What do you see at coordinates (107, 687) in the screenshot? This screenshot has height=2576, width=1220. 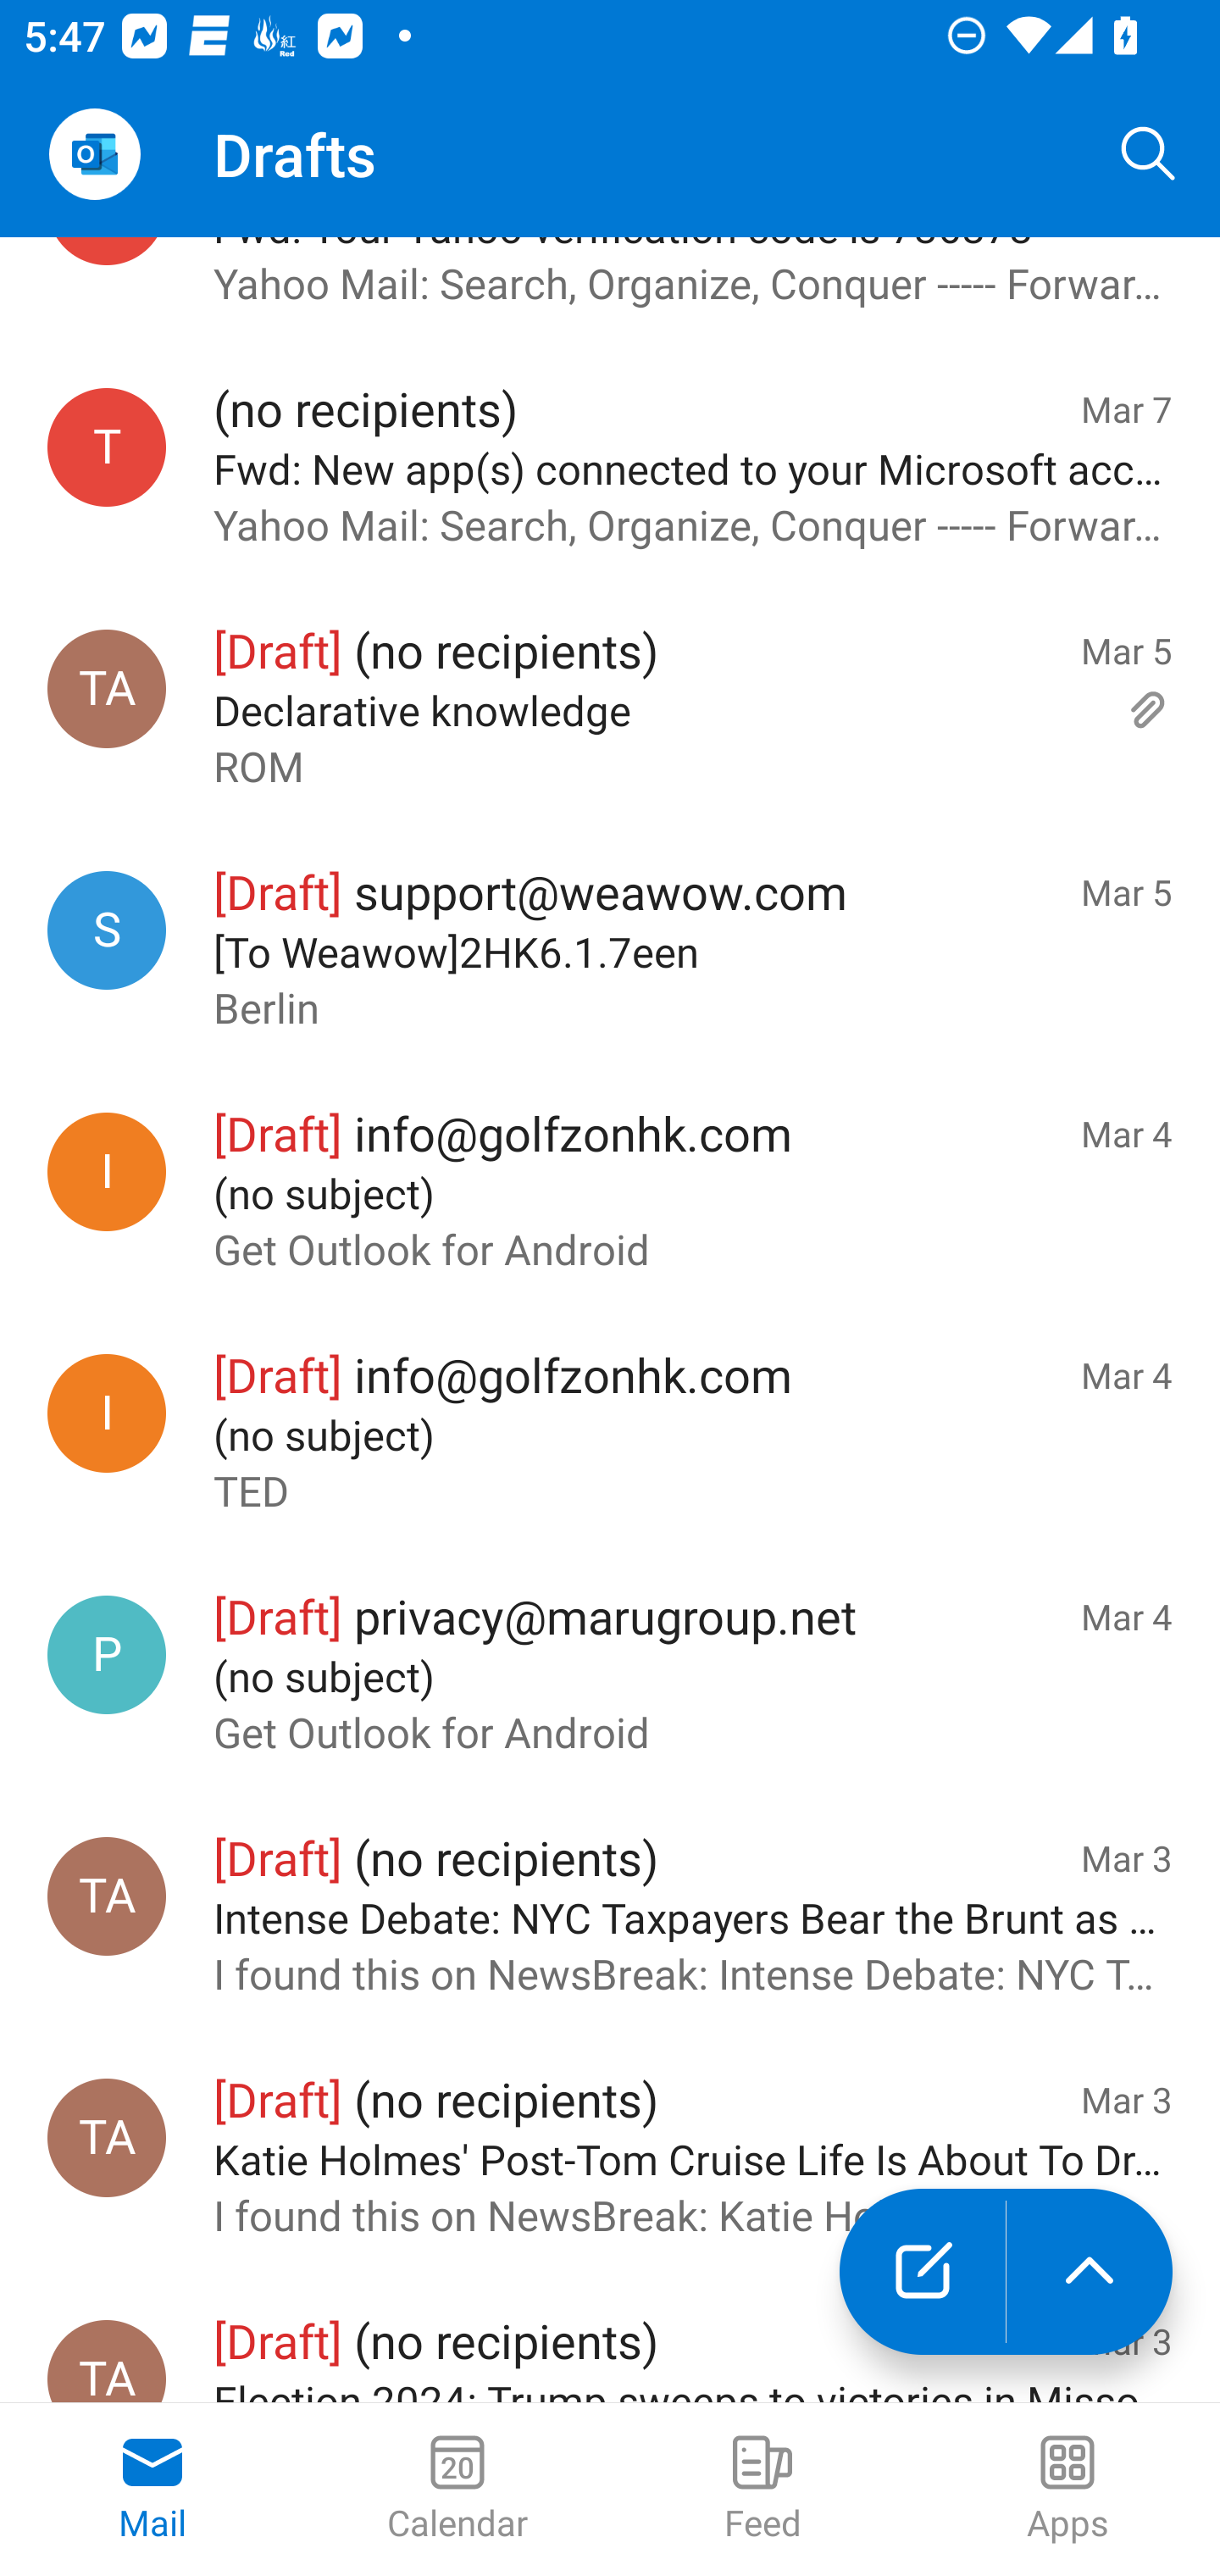 I see `Test Appium, testappium002@outlook.com` at bounding box center [107, 687].